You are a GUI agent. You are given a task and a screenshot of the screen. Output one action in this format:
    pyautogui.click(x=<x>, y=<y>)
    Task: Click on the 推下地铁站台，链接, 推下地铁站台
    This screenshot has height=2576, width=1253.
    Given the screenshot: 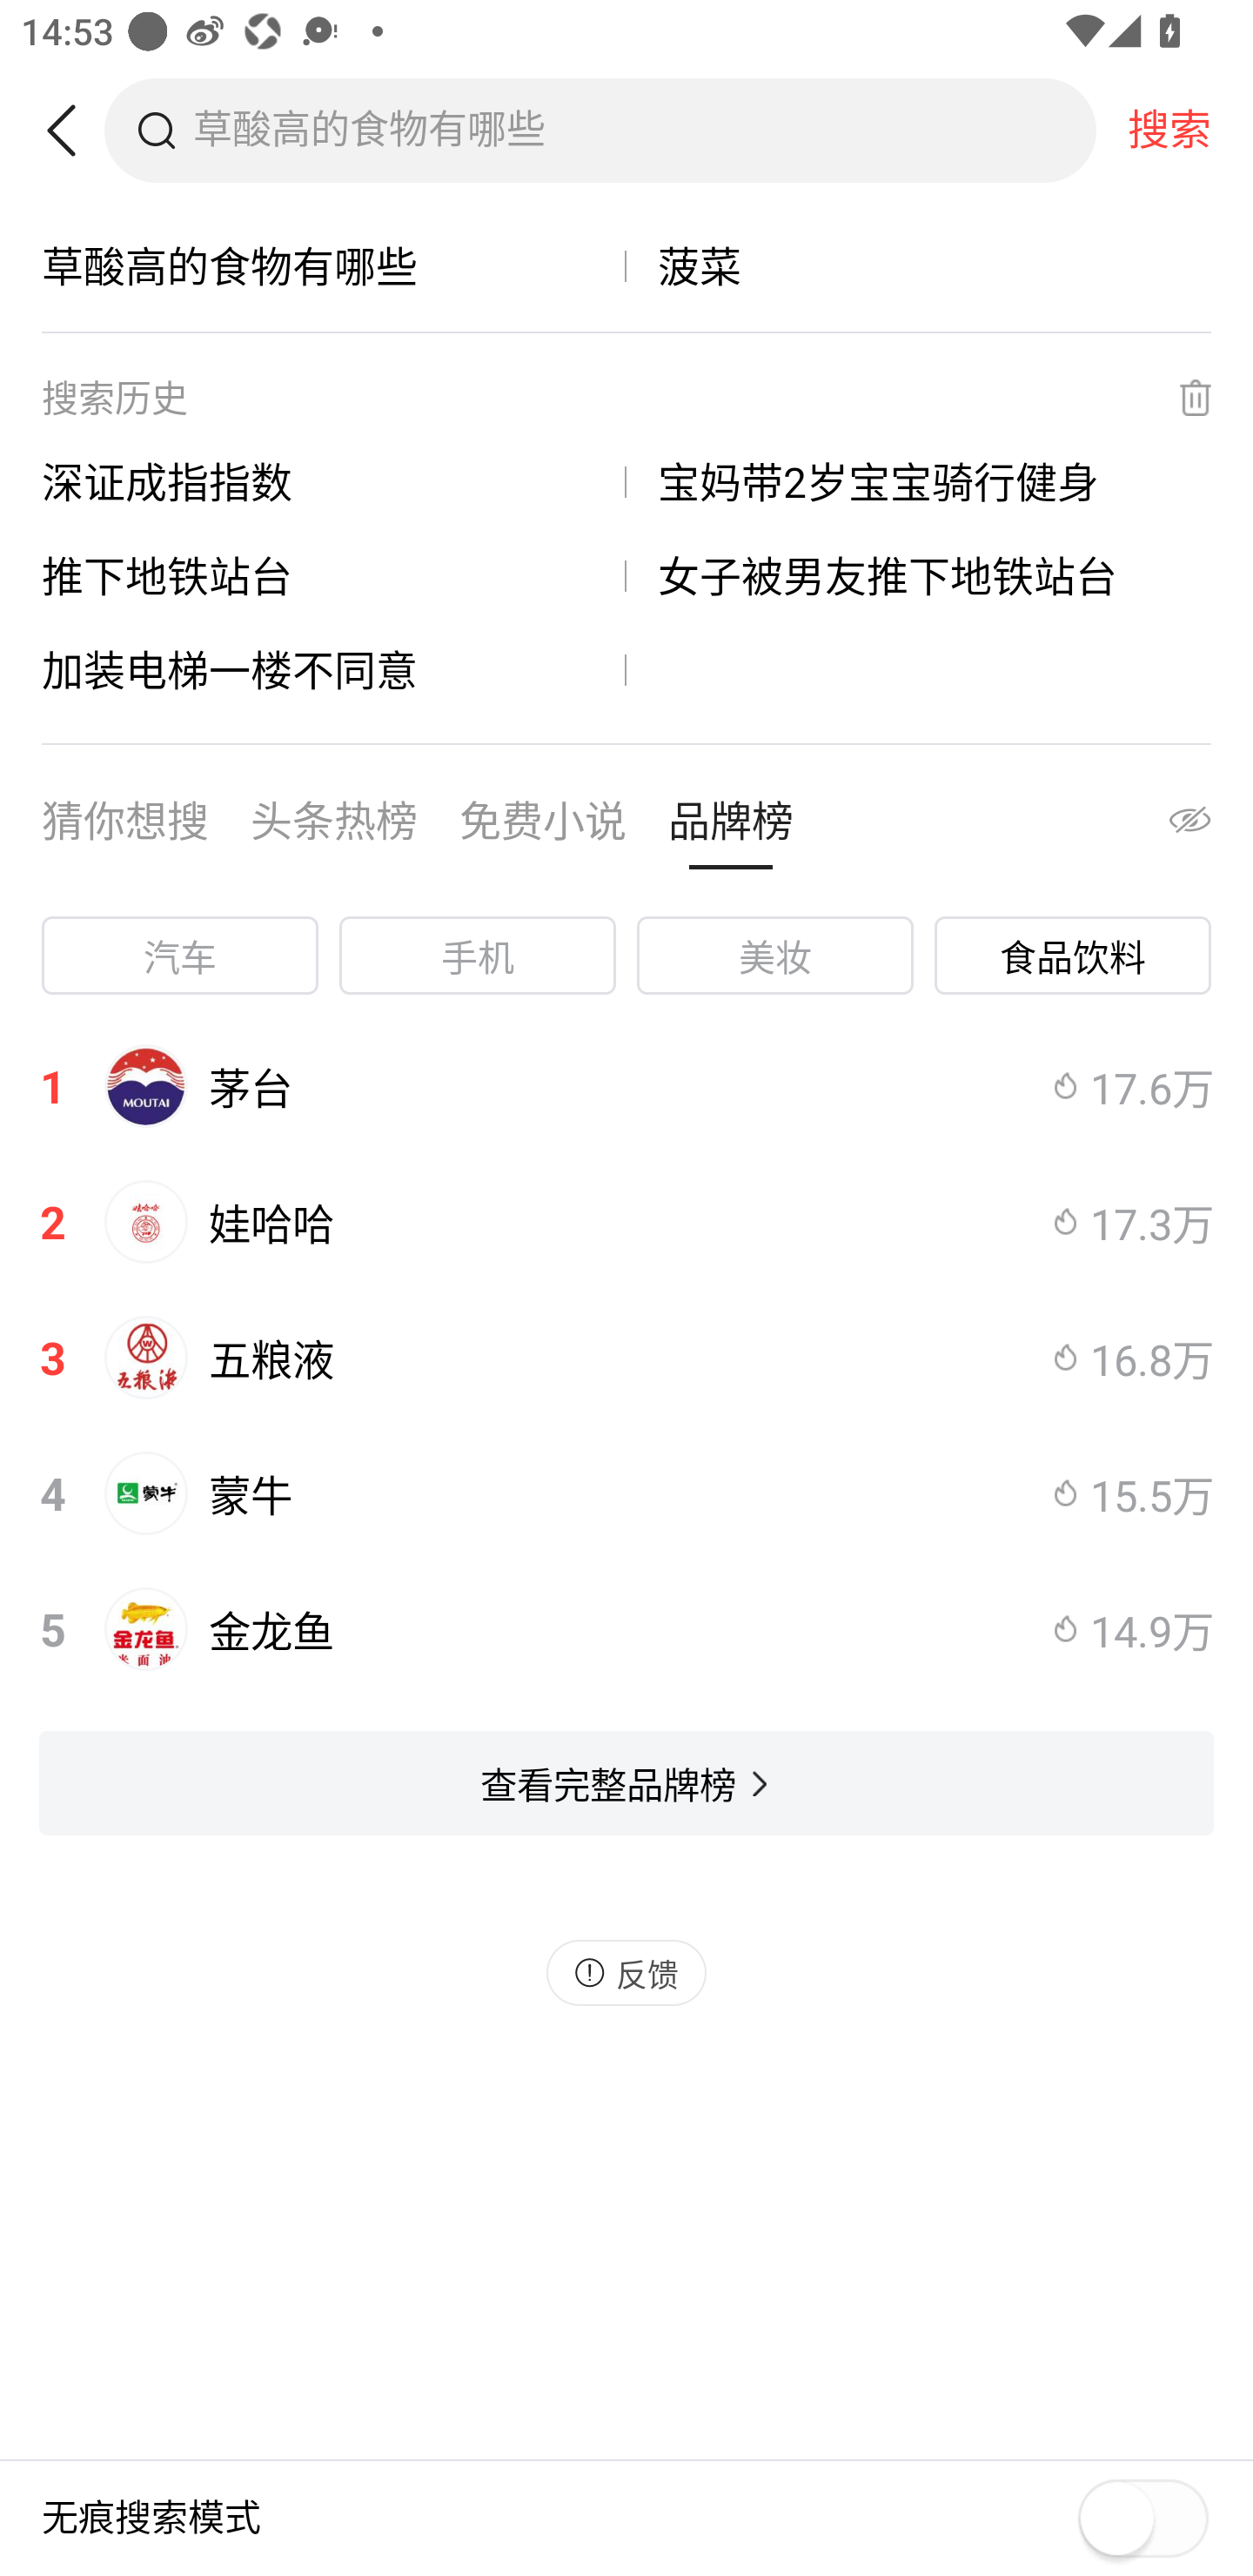 What is the action you would take?
    pyautogui.click(x=334, y=575)
    